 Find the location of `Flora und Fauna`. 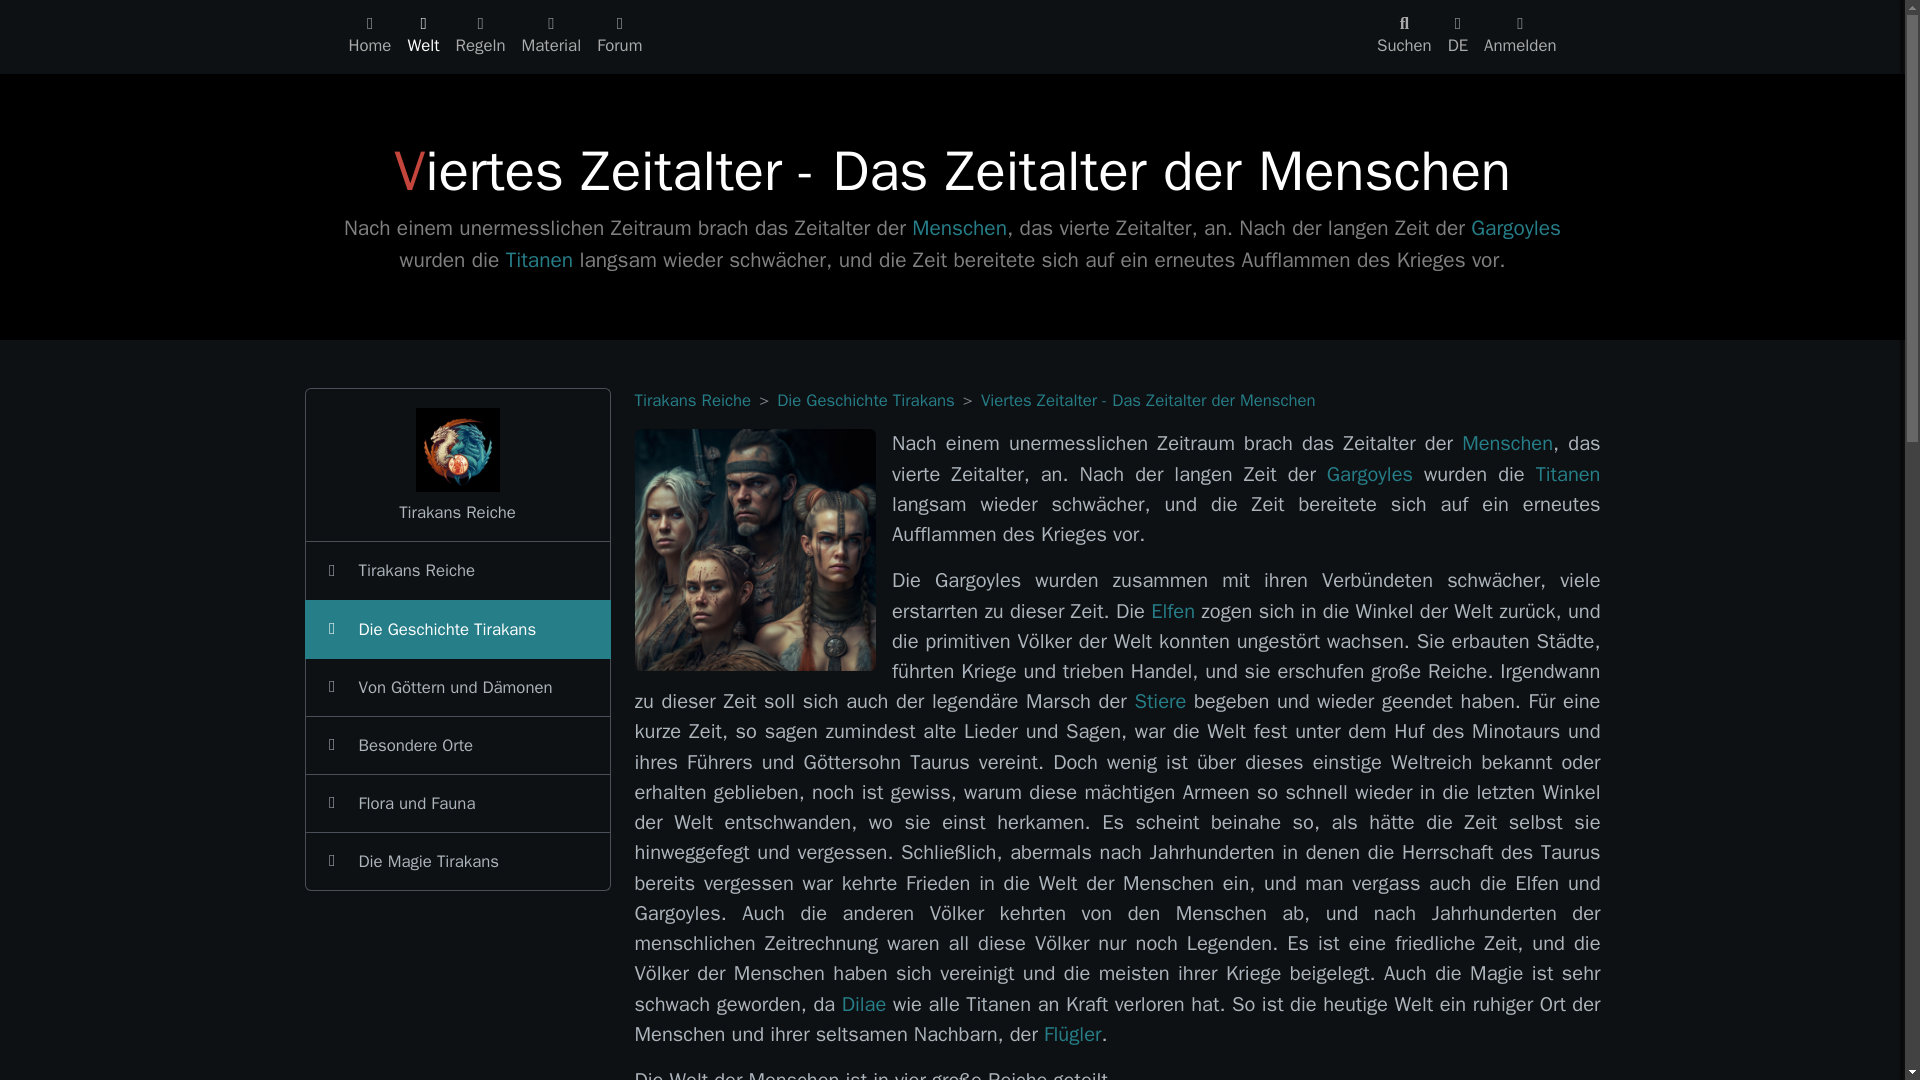

Flora und Fauna is located at coordinates (456, 804).